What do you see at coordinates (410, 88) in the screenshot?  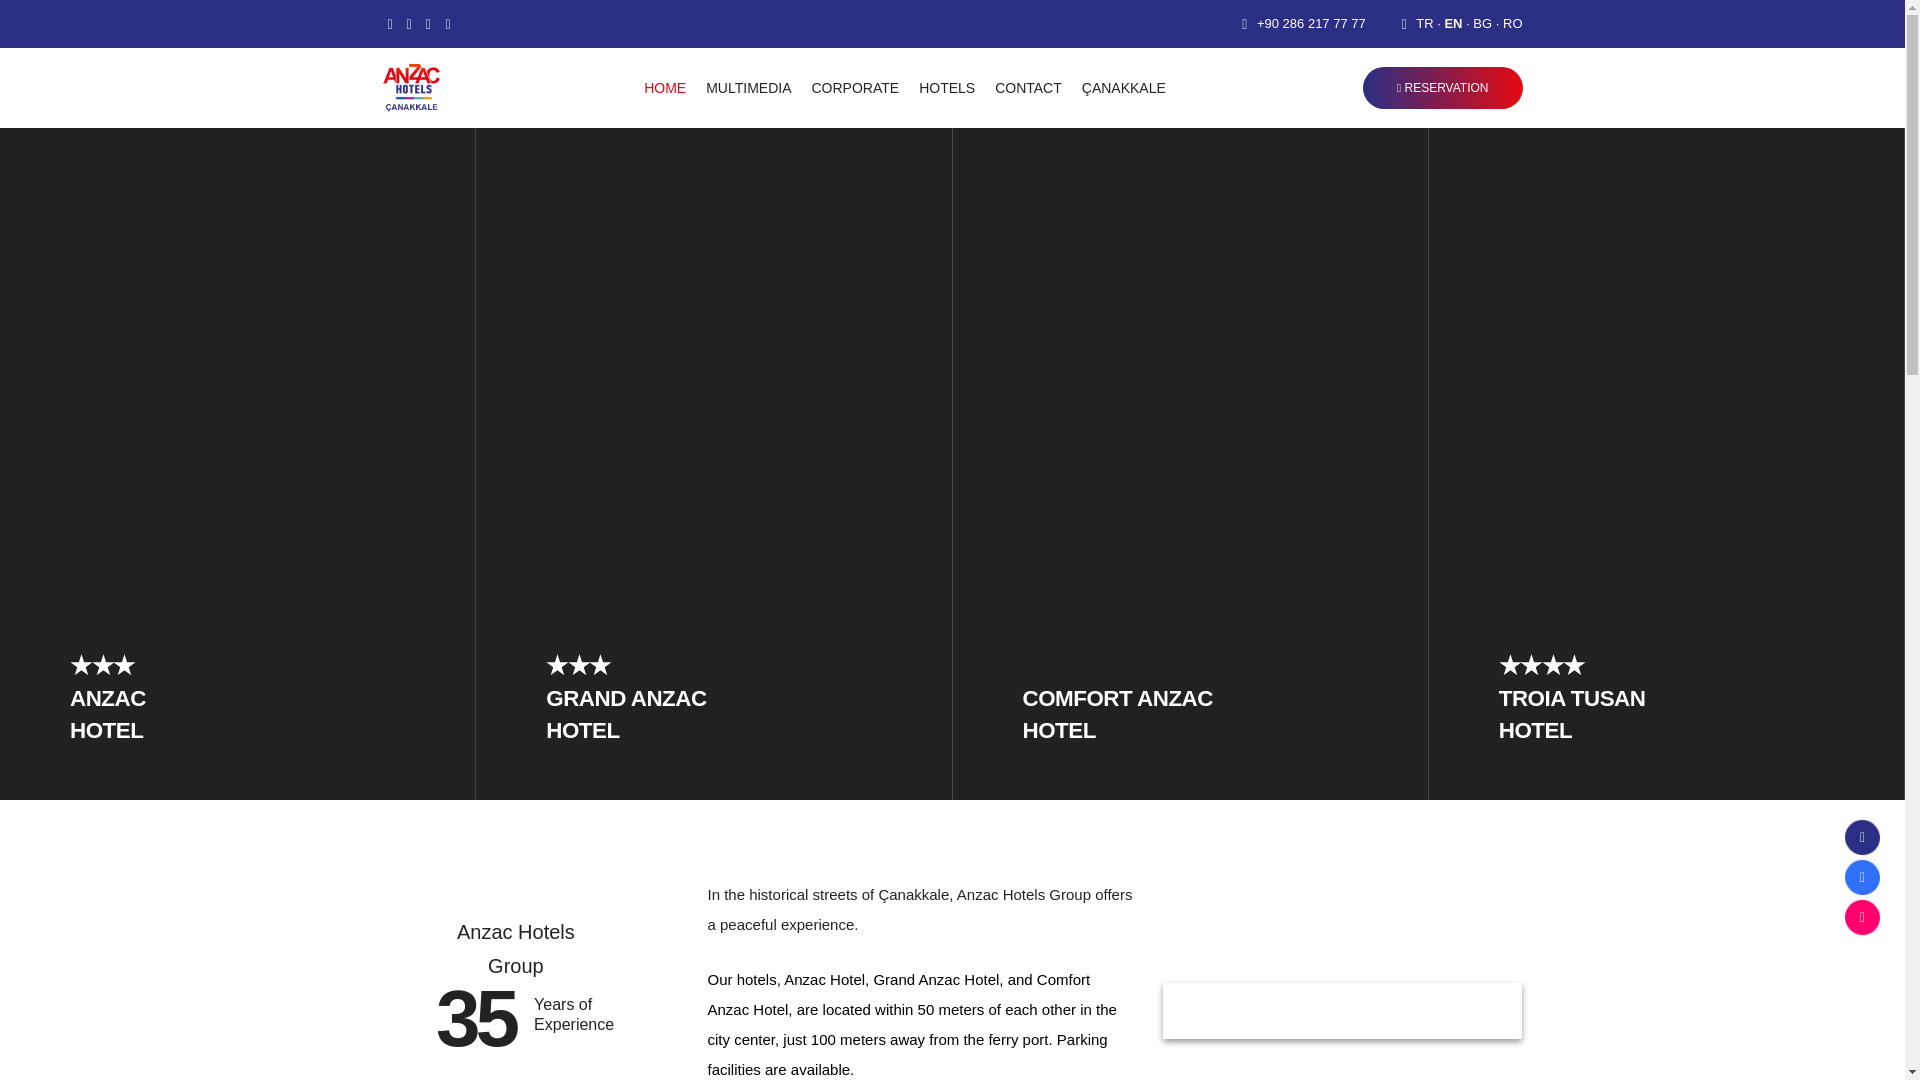 I see `Anzac Hotels` at bounding box center [410, 88].